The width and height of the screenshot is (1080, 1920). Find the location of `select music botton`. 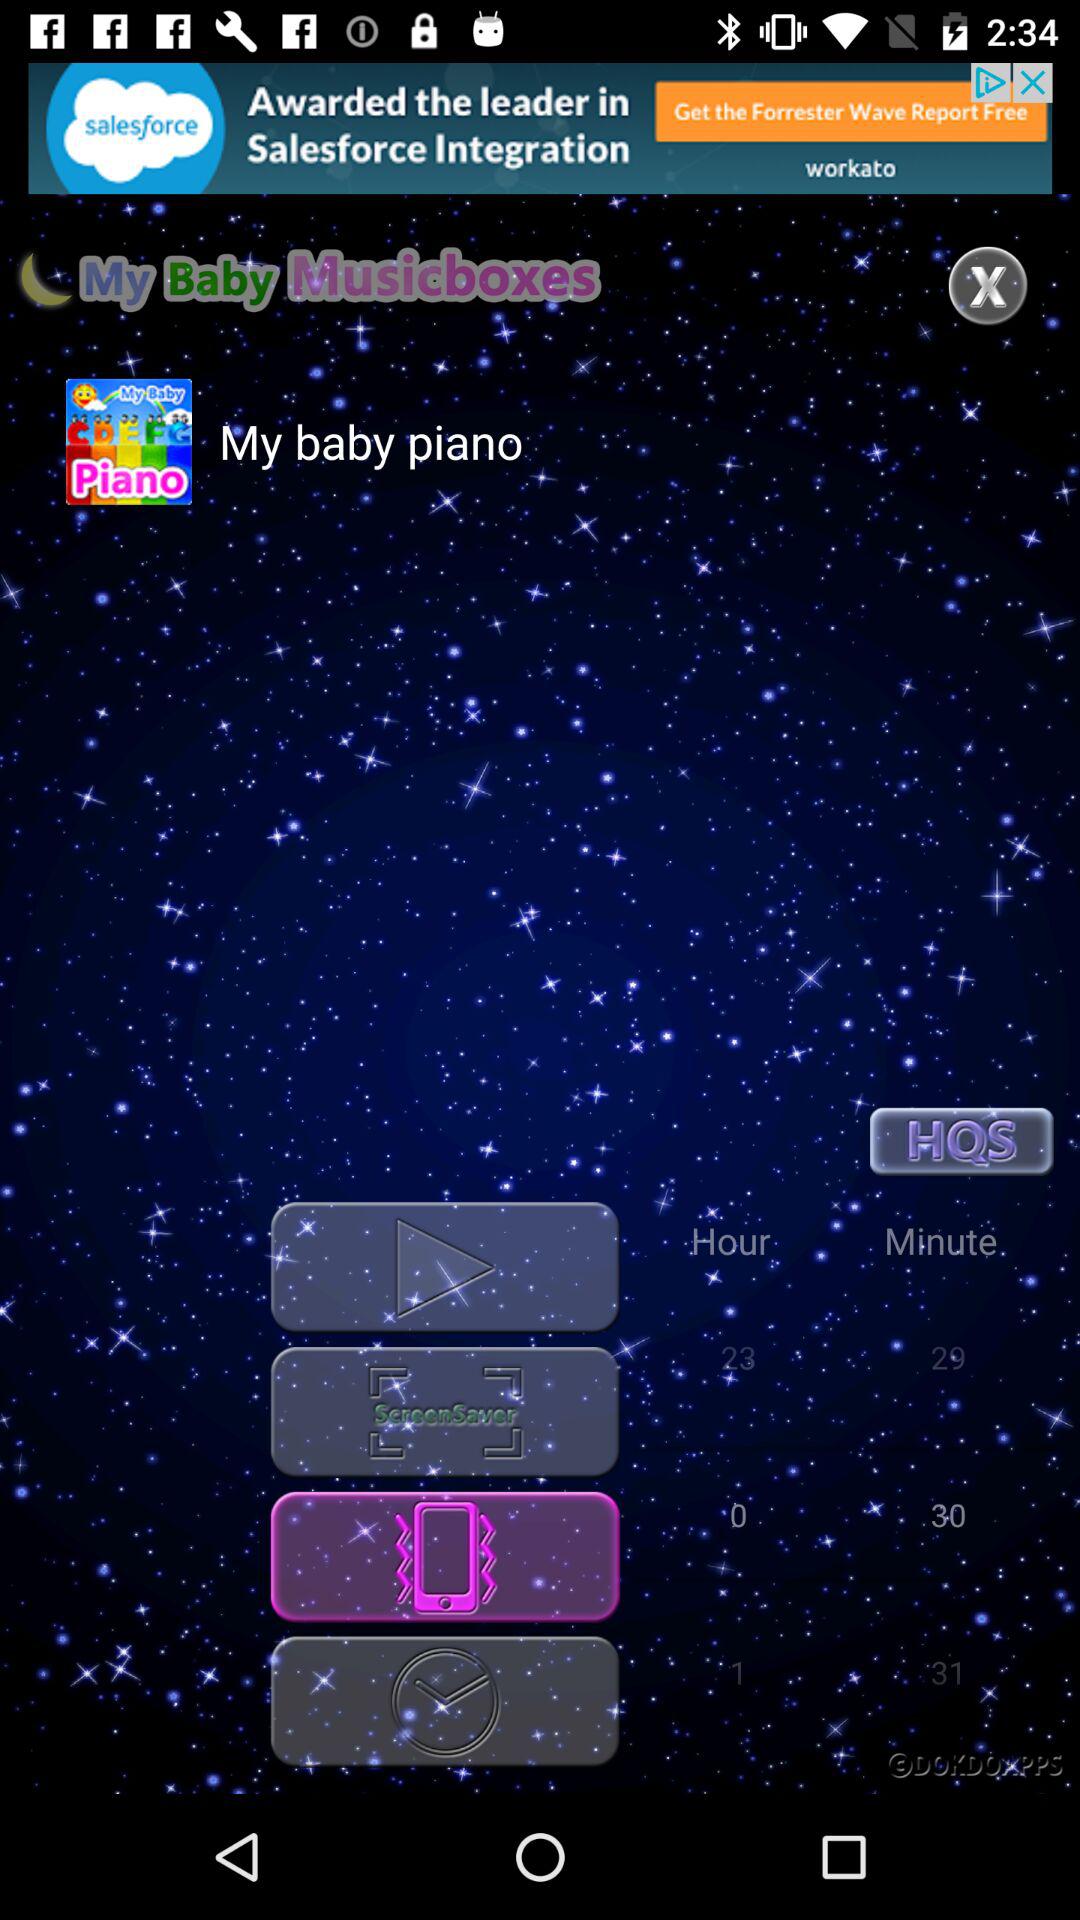

select music botton is located at coordinates (445, 1412).